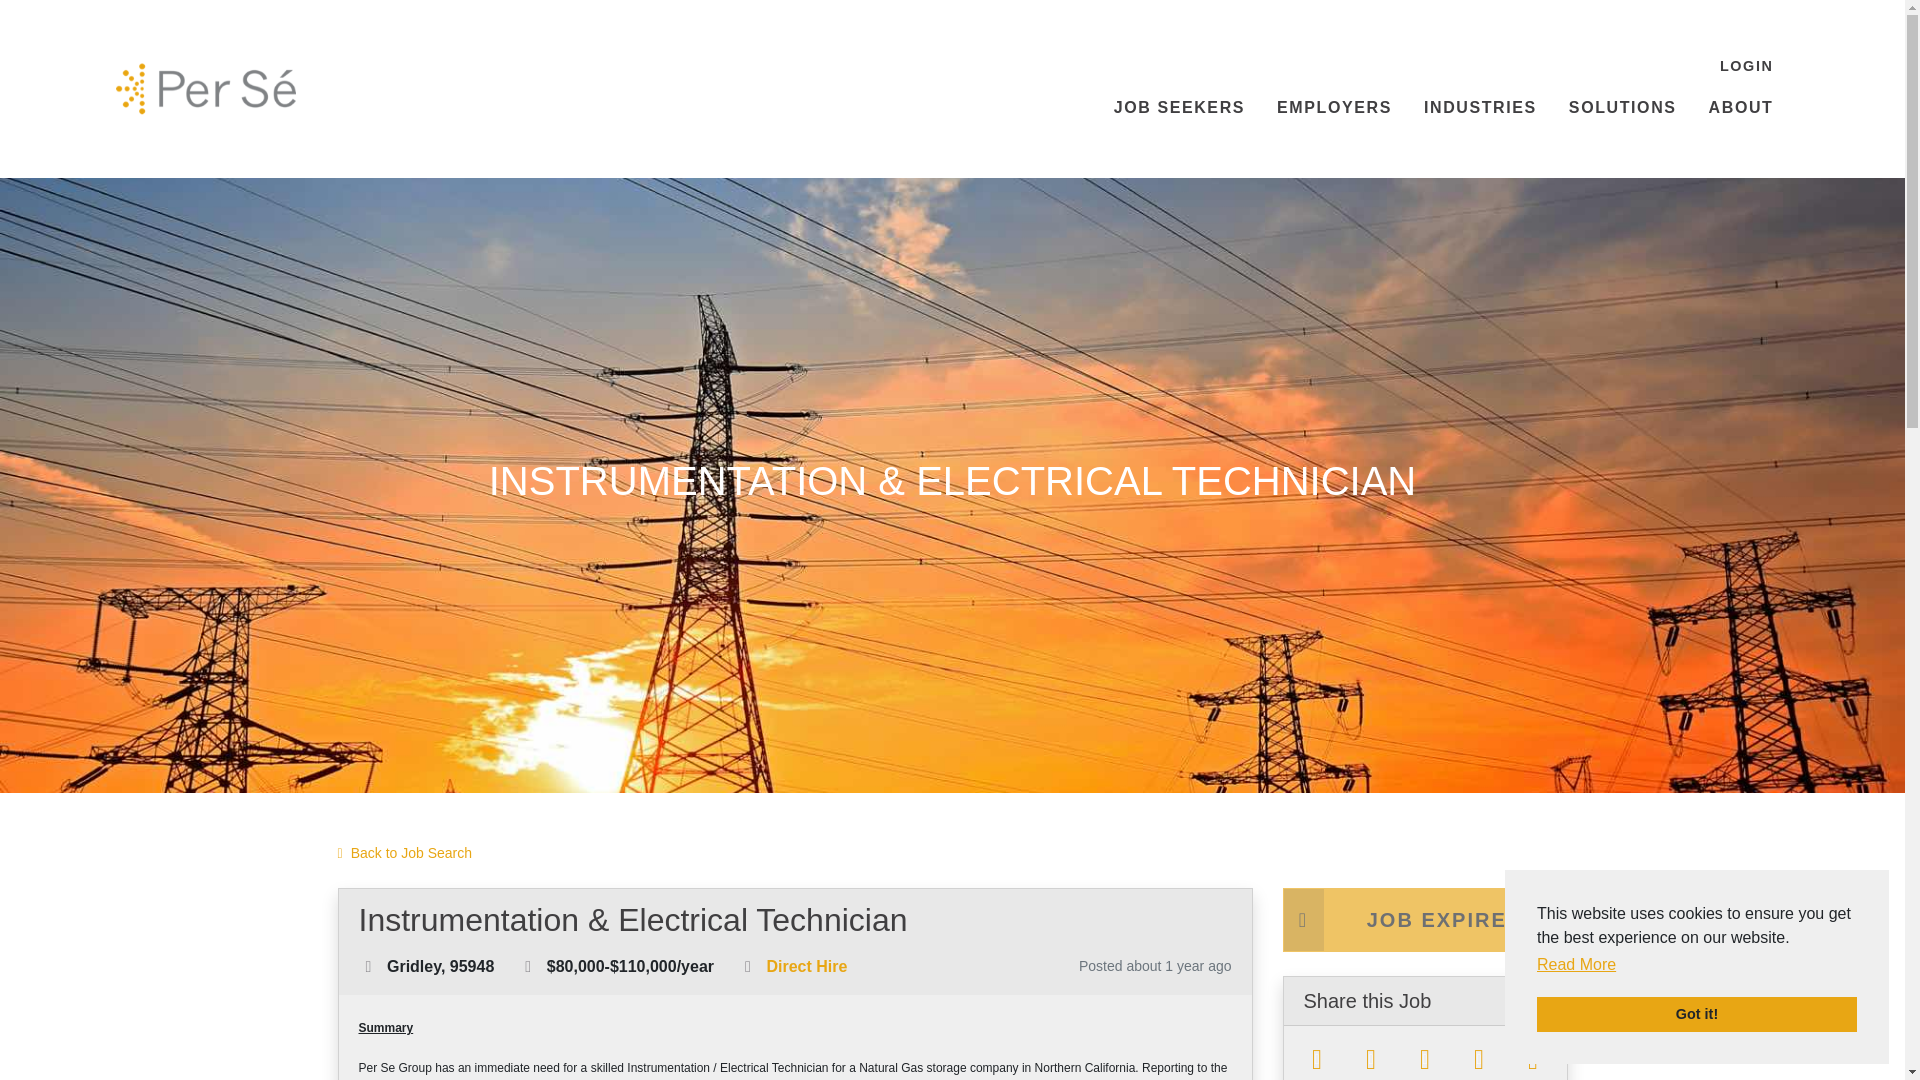 Image resolution: width=1920 pixels, height=1080 pixels. I want to click on INDUSTRIES, so click(1480, 108).